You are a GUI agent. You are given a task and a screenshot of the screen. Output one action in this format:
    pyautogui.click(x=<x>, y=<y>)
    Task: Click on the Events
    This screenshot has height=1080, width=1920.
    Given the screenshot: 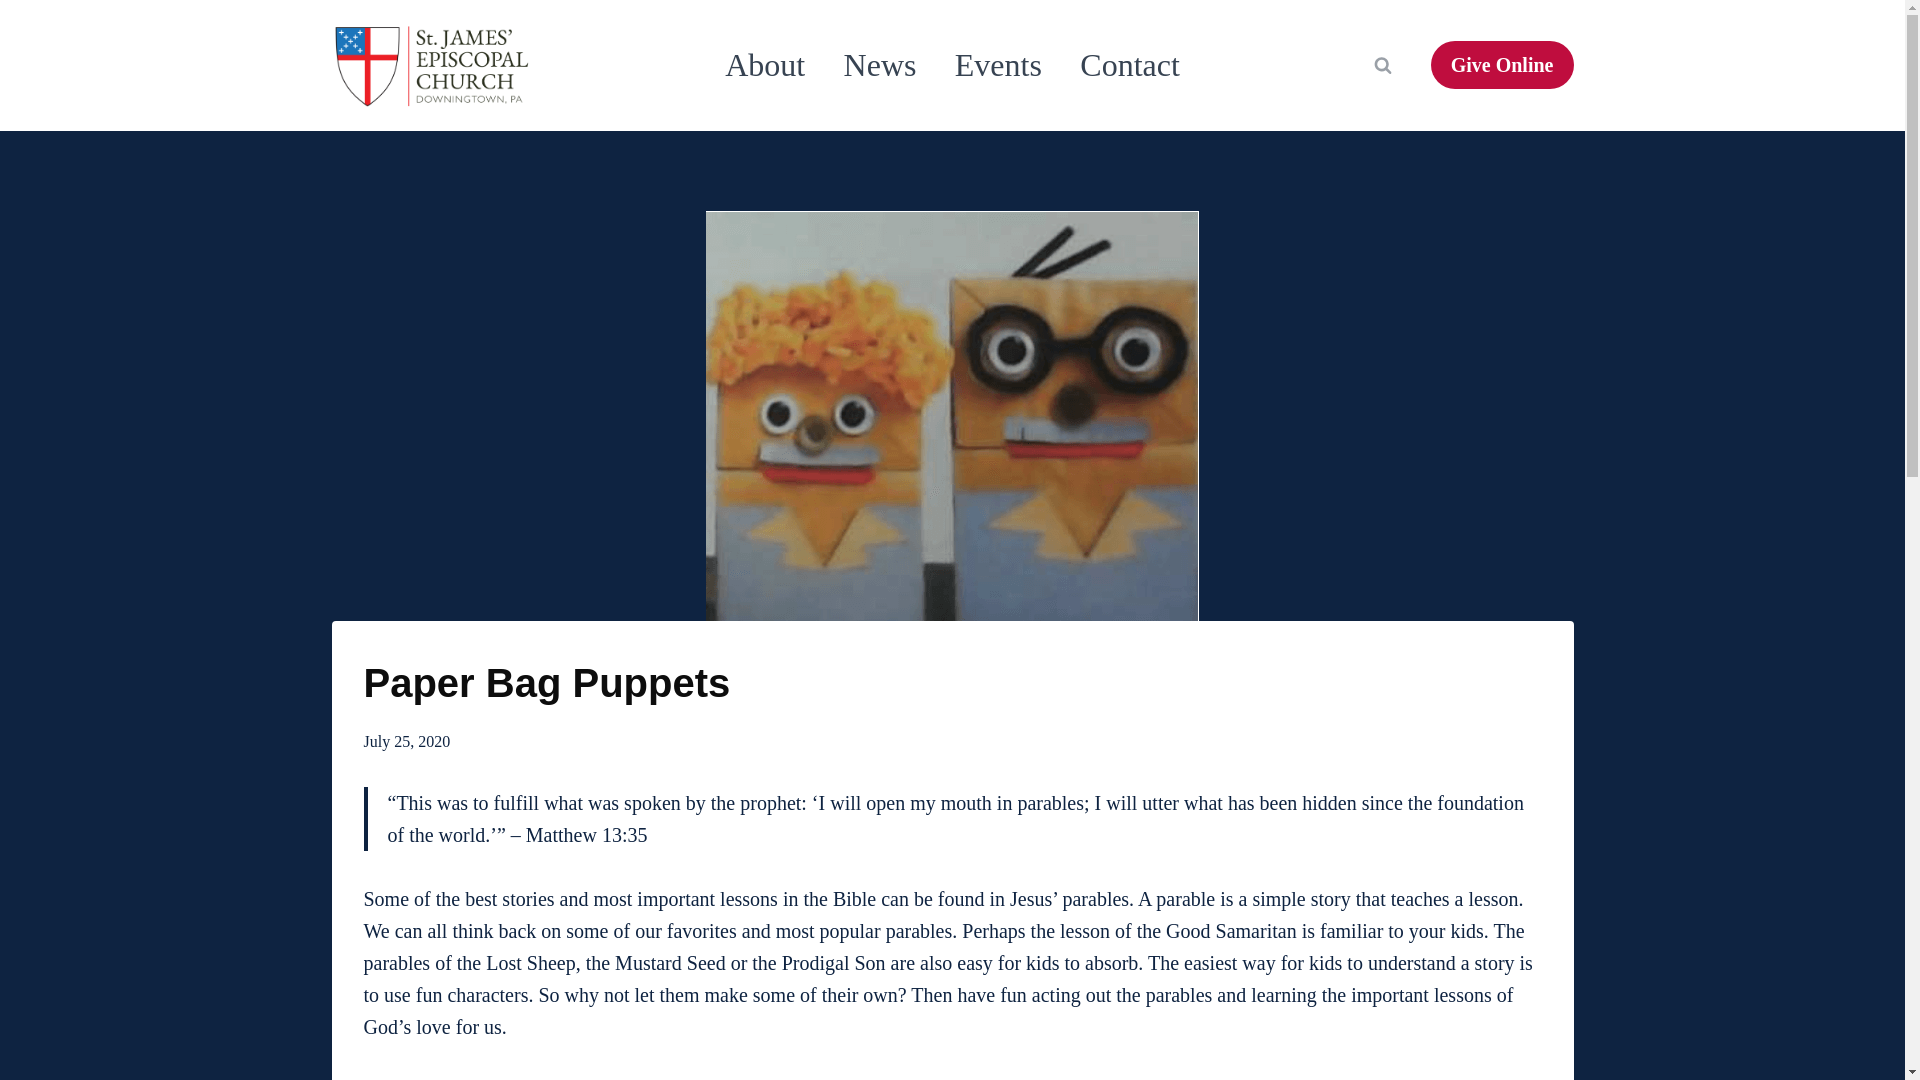 What is the action you would take?
    pyautogui.click(x=998, y=66)
    